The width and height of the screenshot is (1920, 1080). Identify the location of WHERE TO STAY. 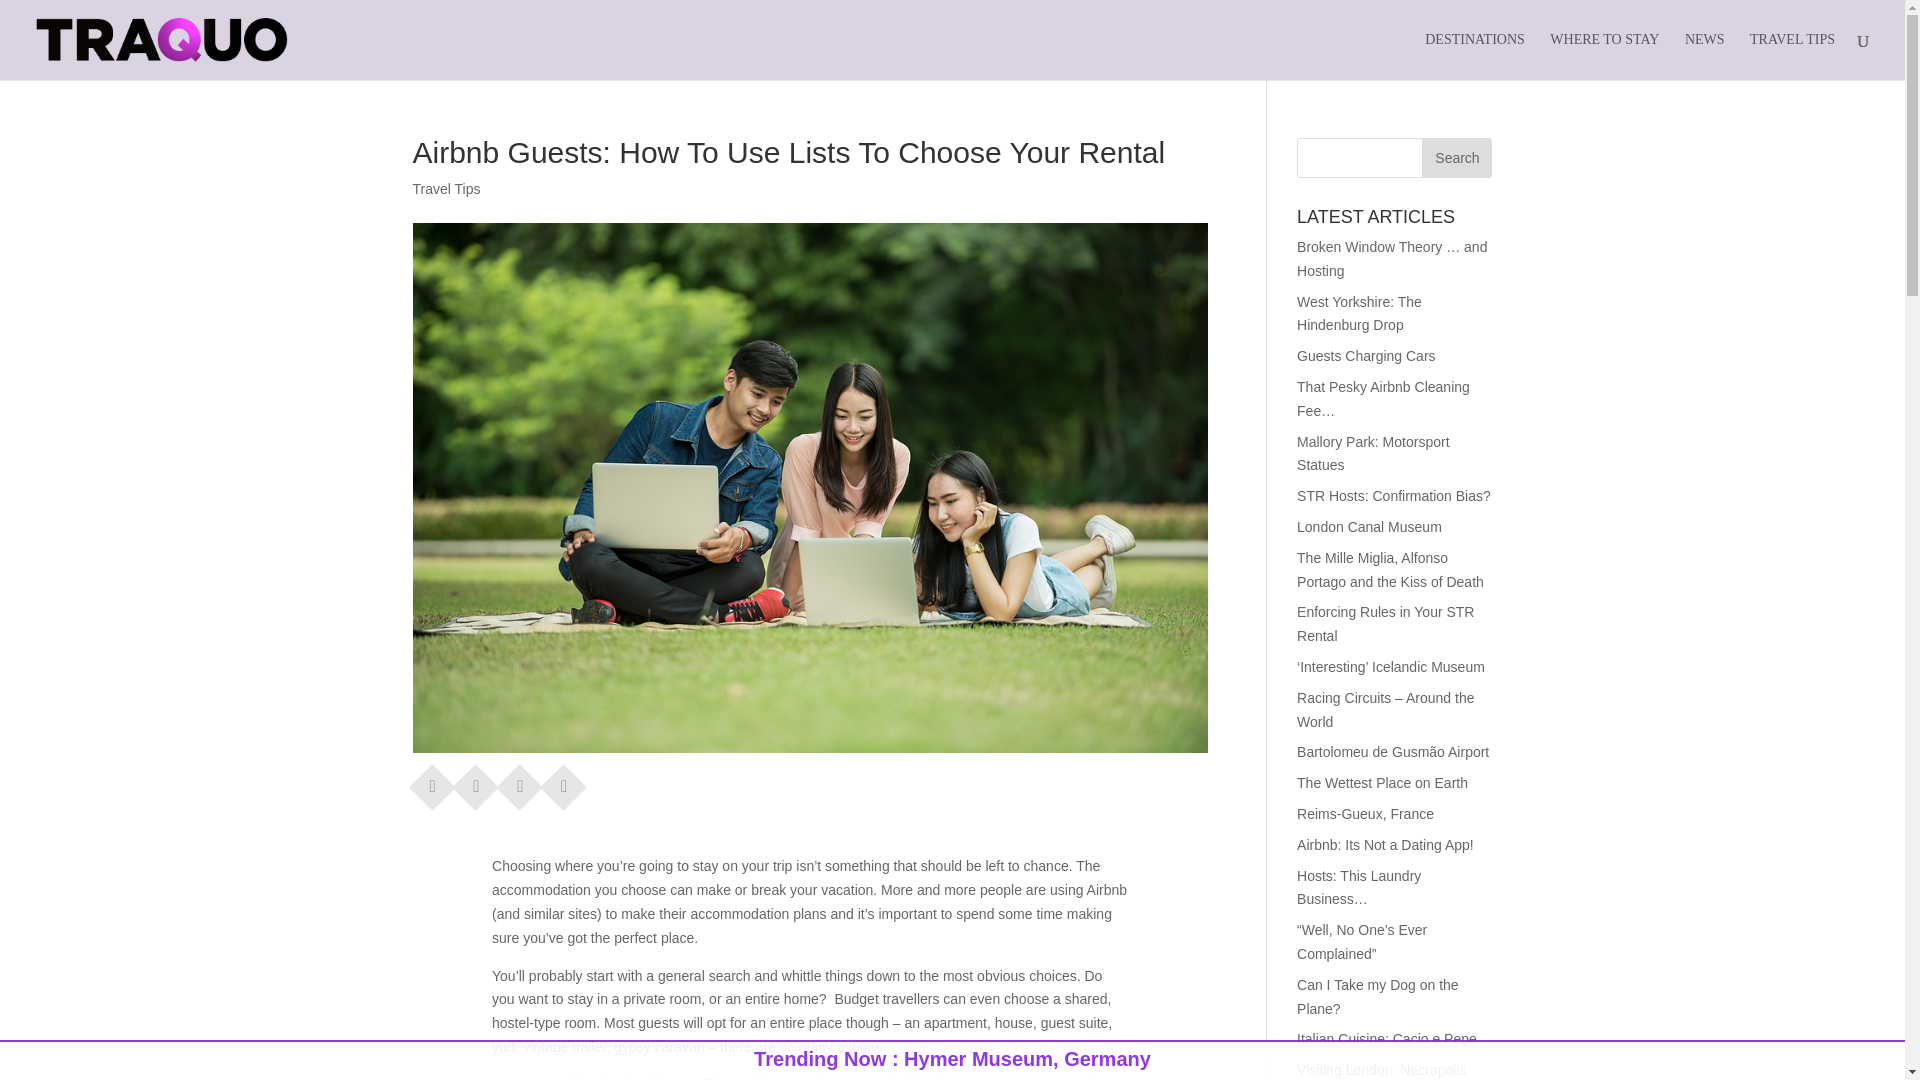
(1604, 56).